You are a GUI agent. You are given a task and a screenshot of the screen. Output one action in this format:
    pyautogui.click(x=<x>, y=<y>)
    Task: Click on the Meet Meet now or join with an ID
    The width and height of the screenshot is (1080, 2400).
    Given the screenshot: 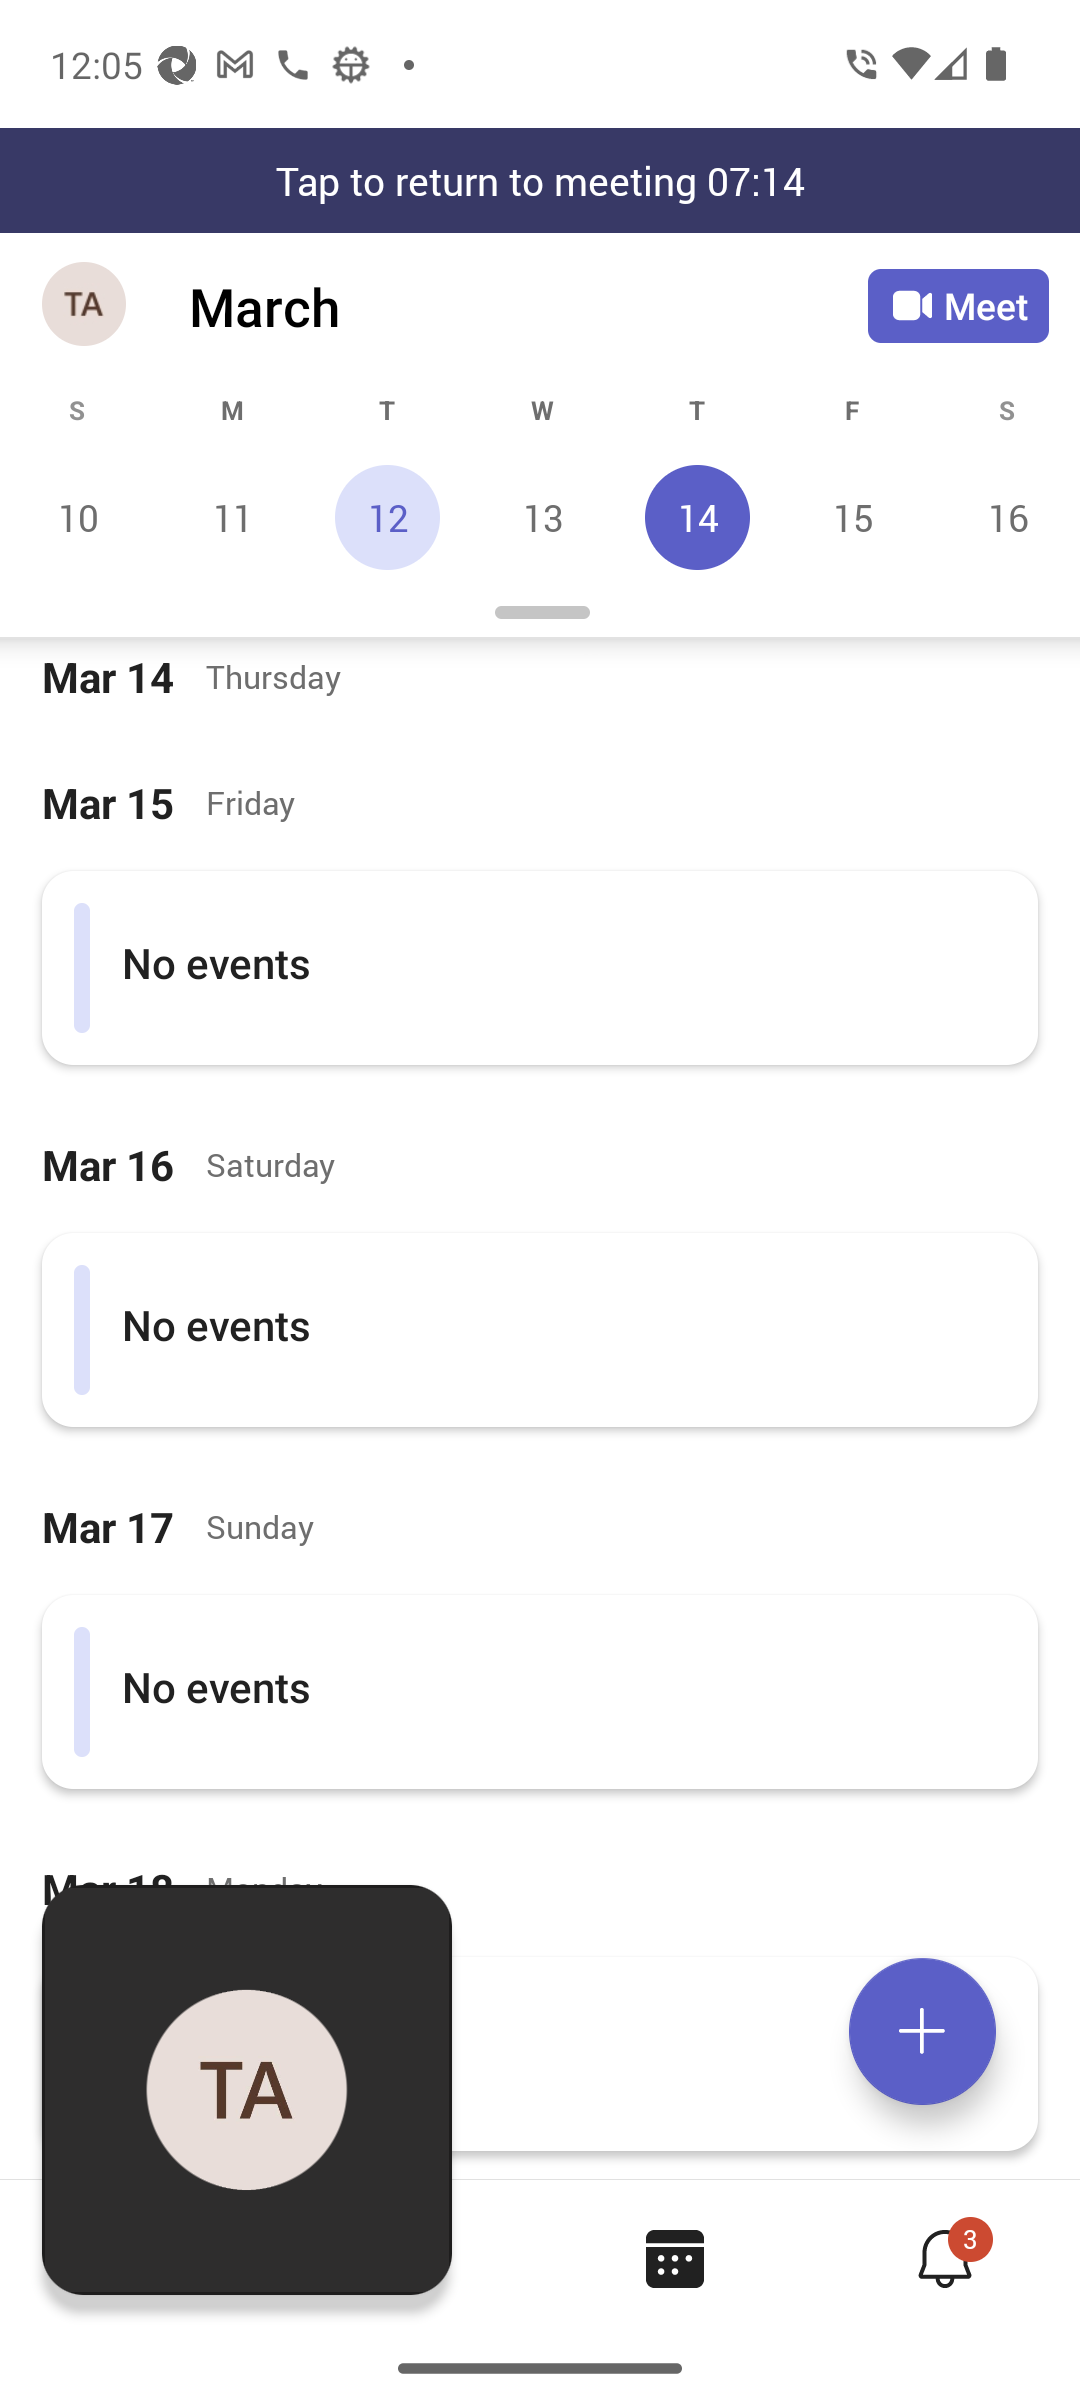 What is the action you would take?
    pyautogui.click(x=958, y=306)
    